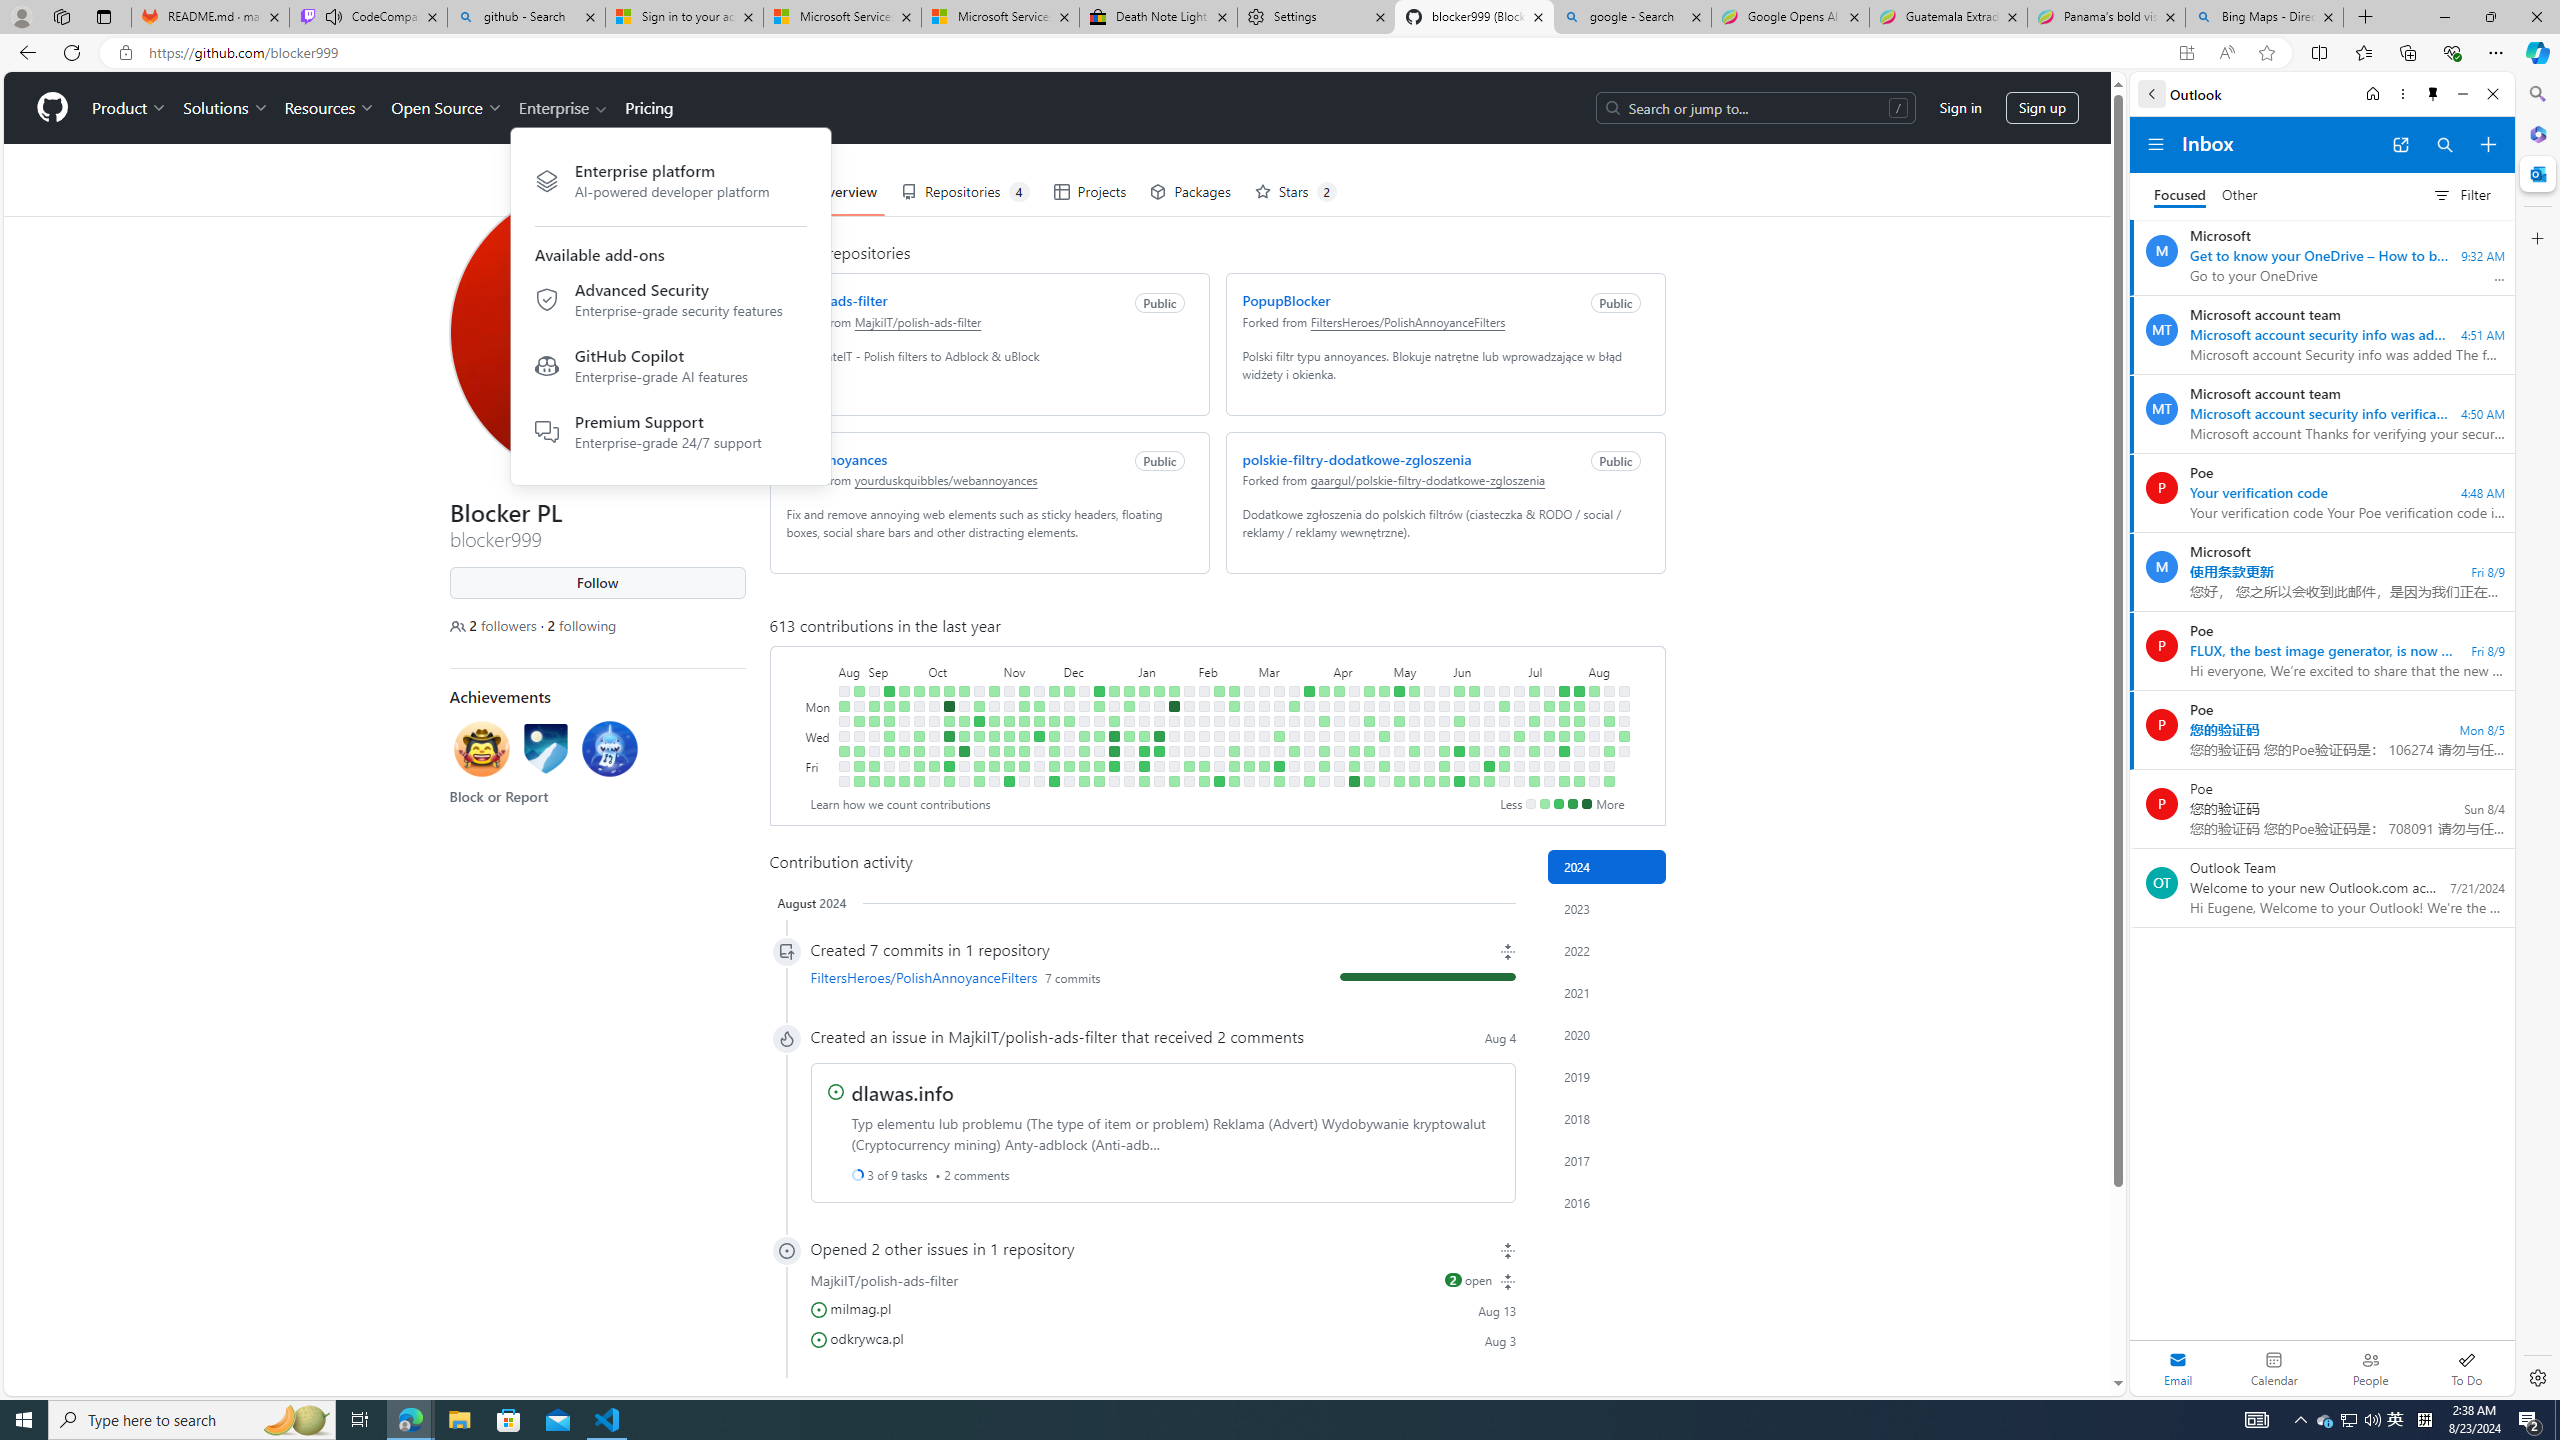 This screenshot has height=1440, width=2560. Describe the element at coordinates (1608, 736) in the screenshot. I see `No contributions on August 14th.` at that location.